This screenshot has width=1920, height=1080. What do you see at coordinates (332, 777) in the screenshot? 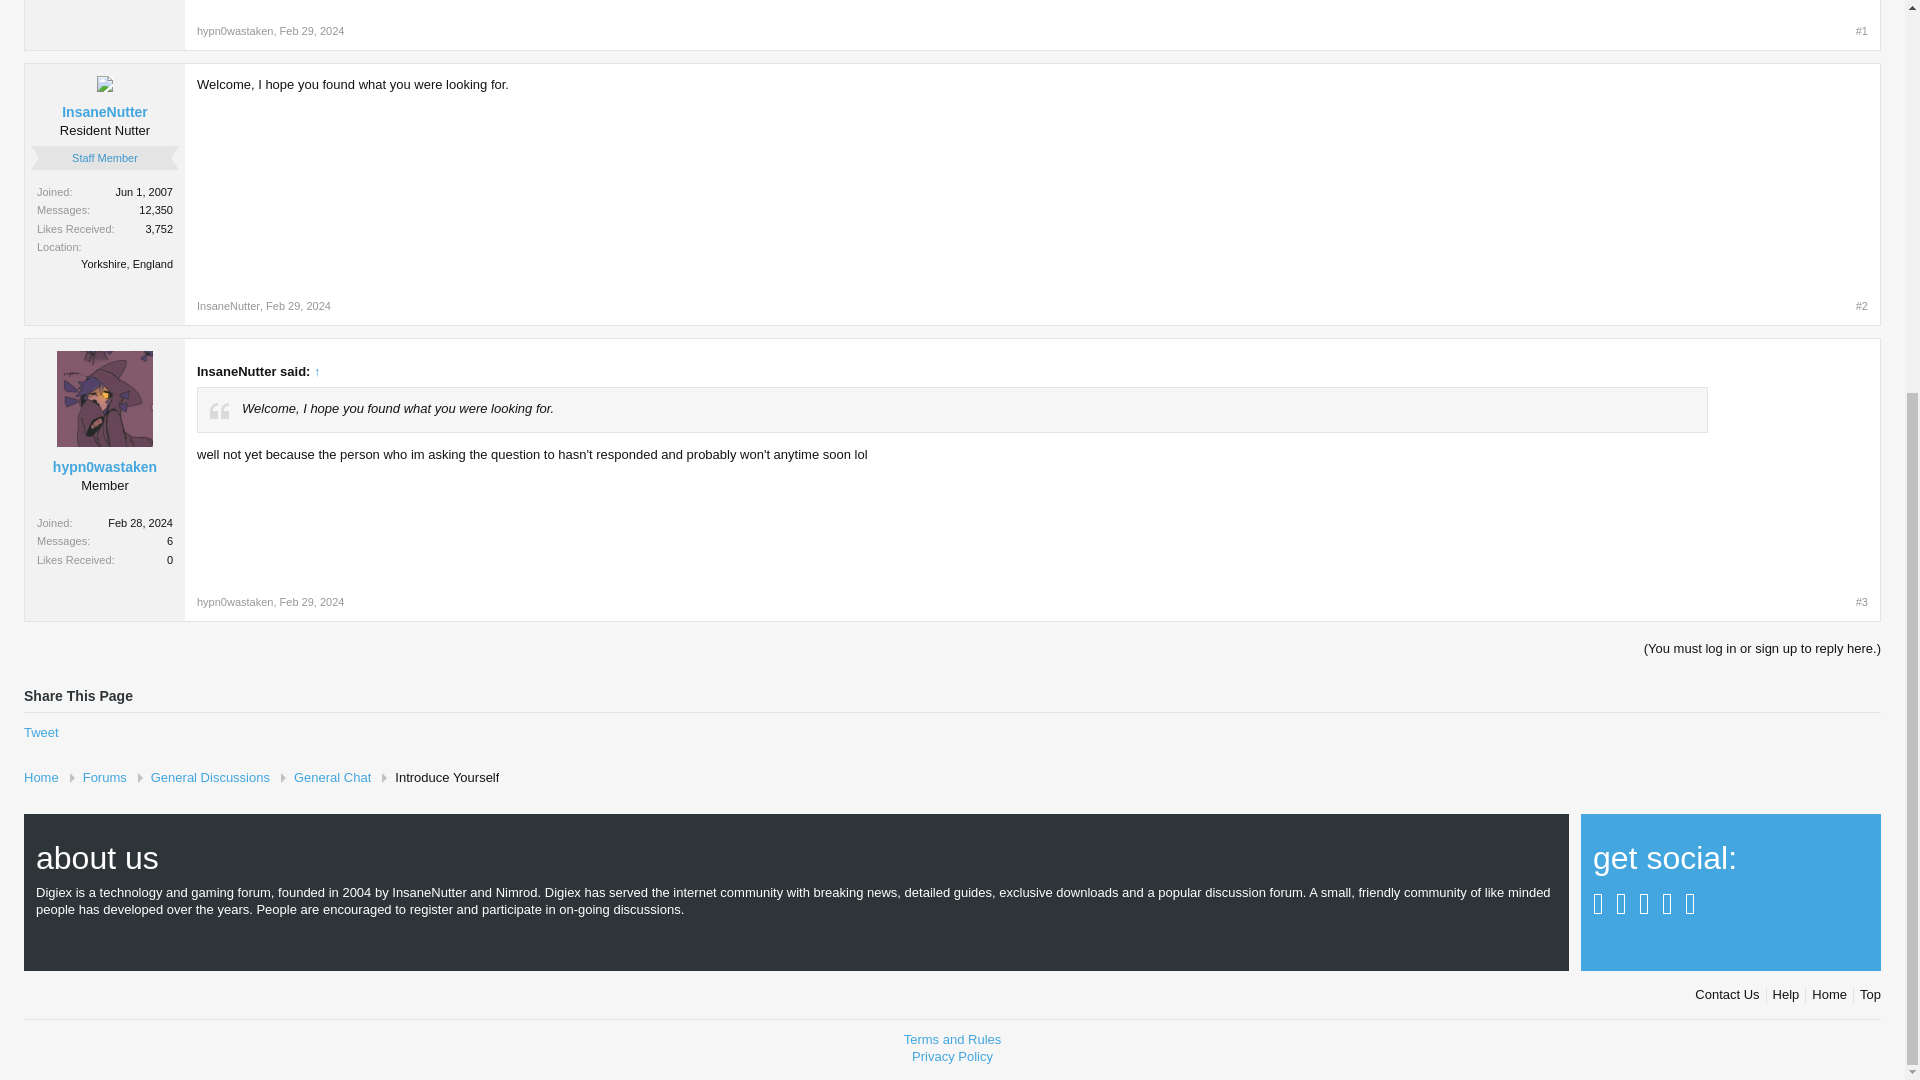
I see `General Chat` at bounding box center [332, 777].